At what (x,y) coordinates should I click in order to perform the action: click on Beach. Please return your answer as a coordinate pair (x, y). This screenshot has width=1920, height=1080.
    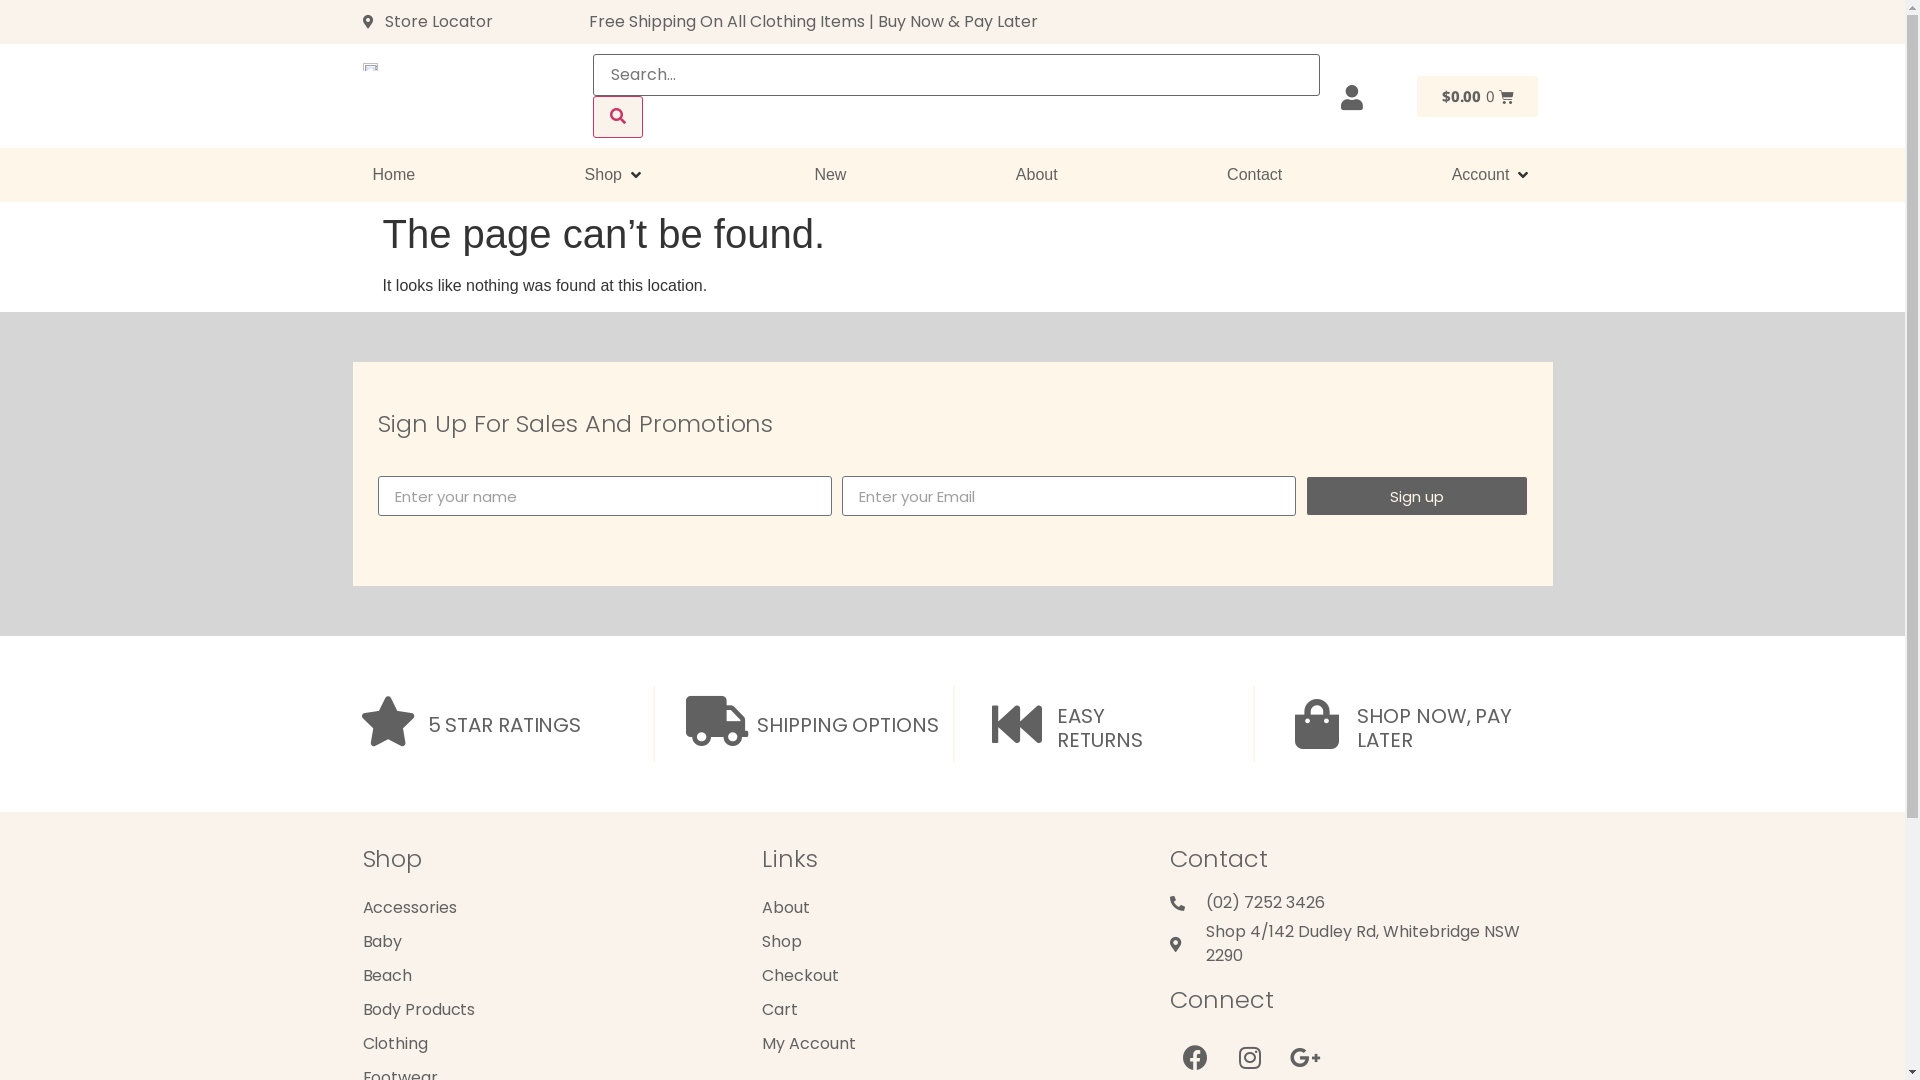
    Looking at the image, I should click on (542, 976).